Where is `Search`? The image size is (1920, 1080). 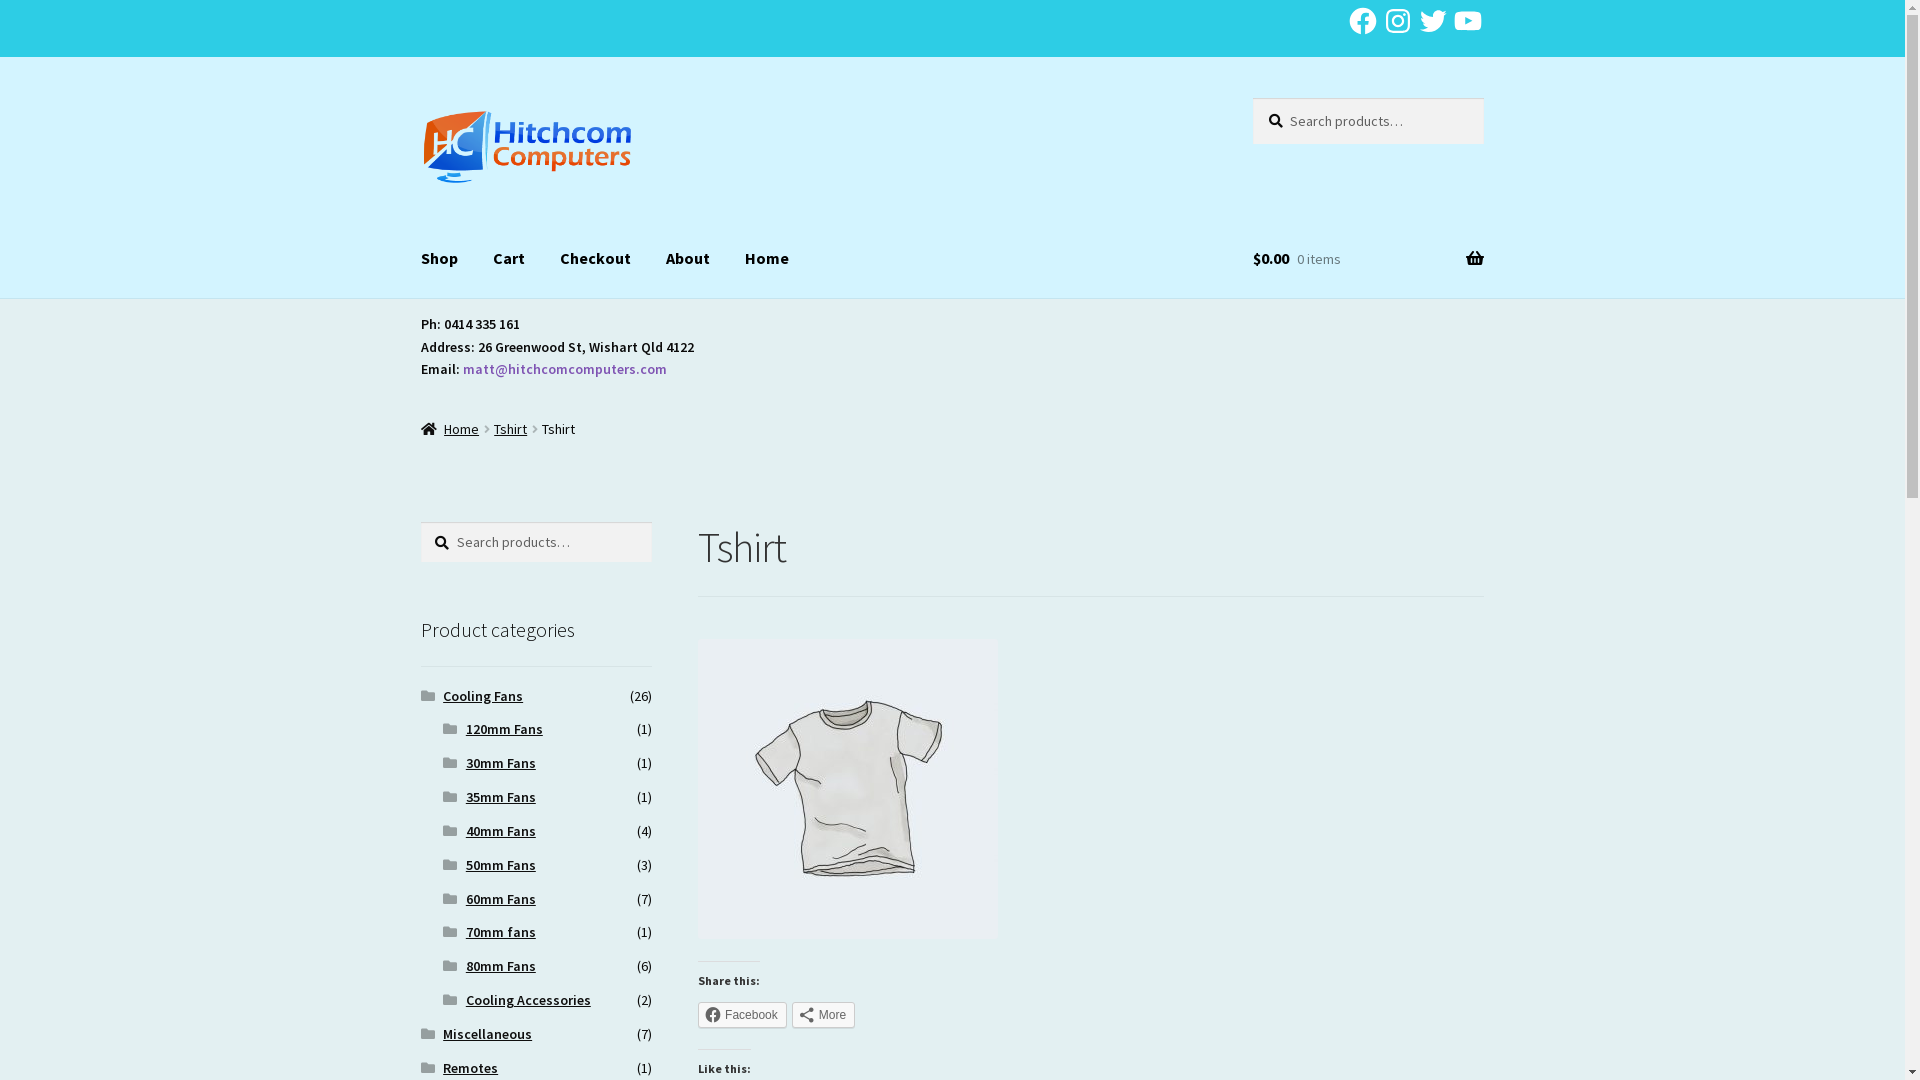 Search is located at coordinates (420, 522).